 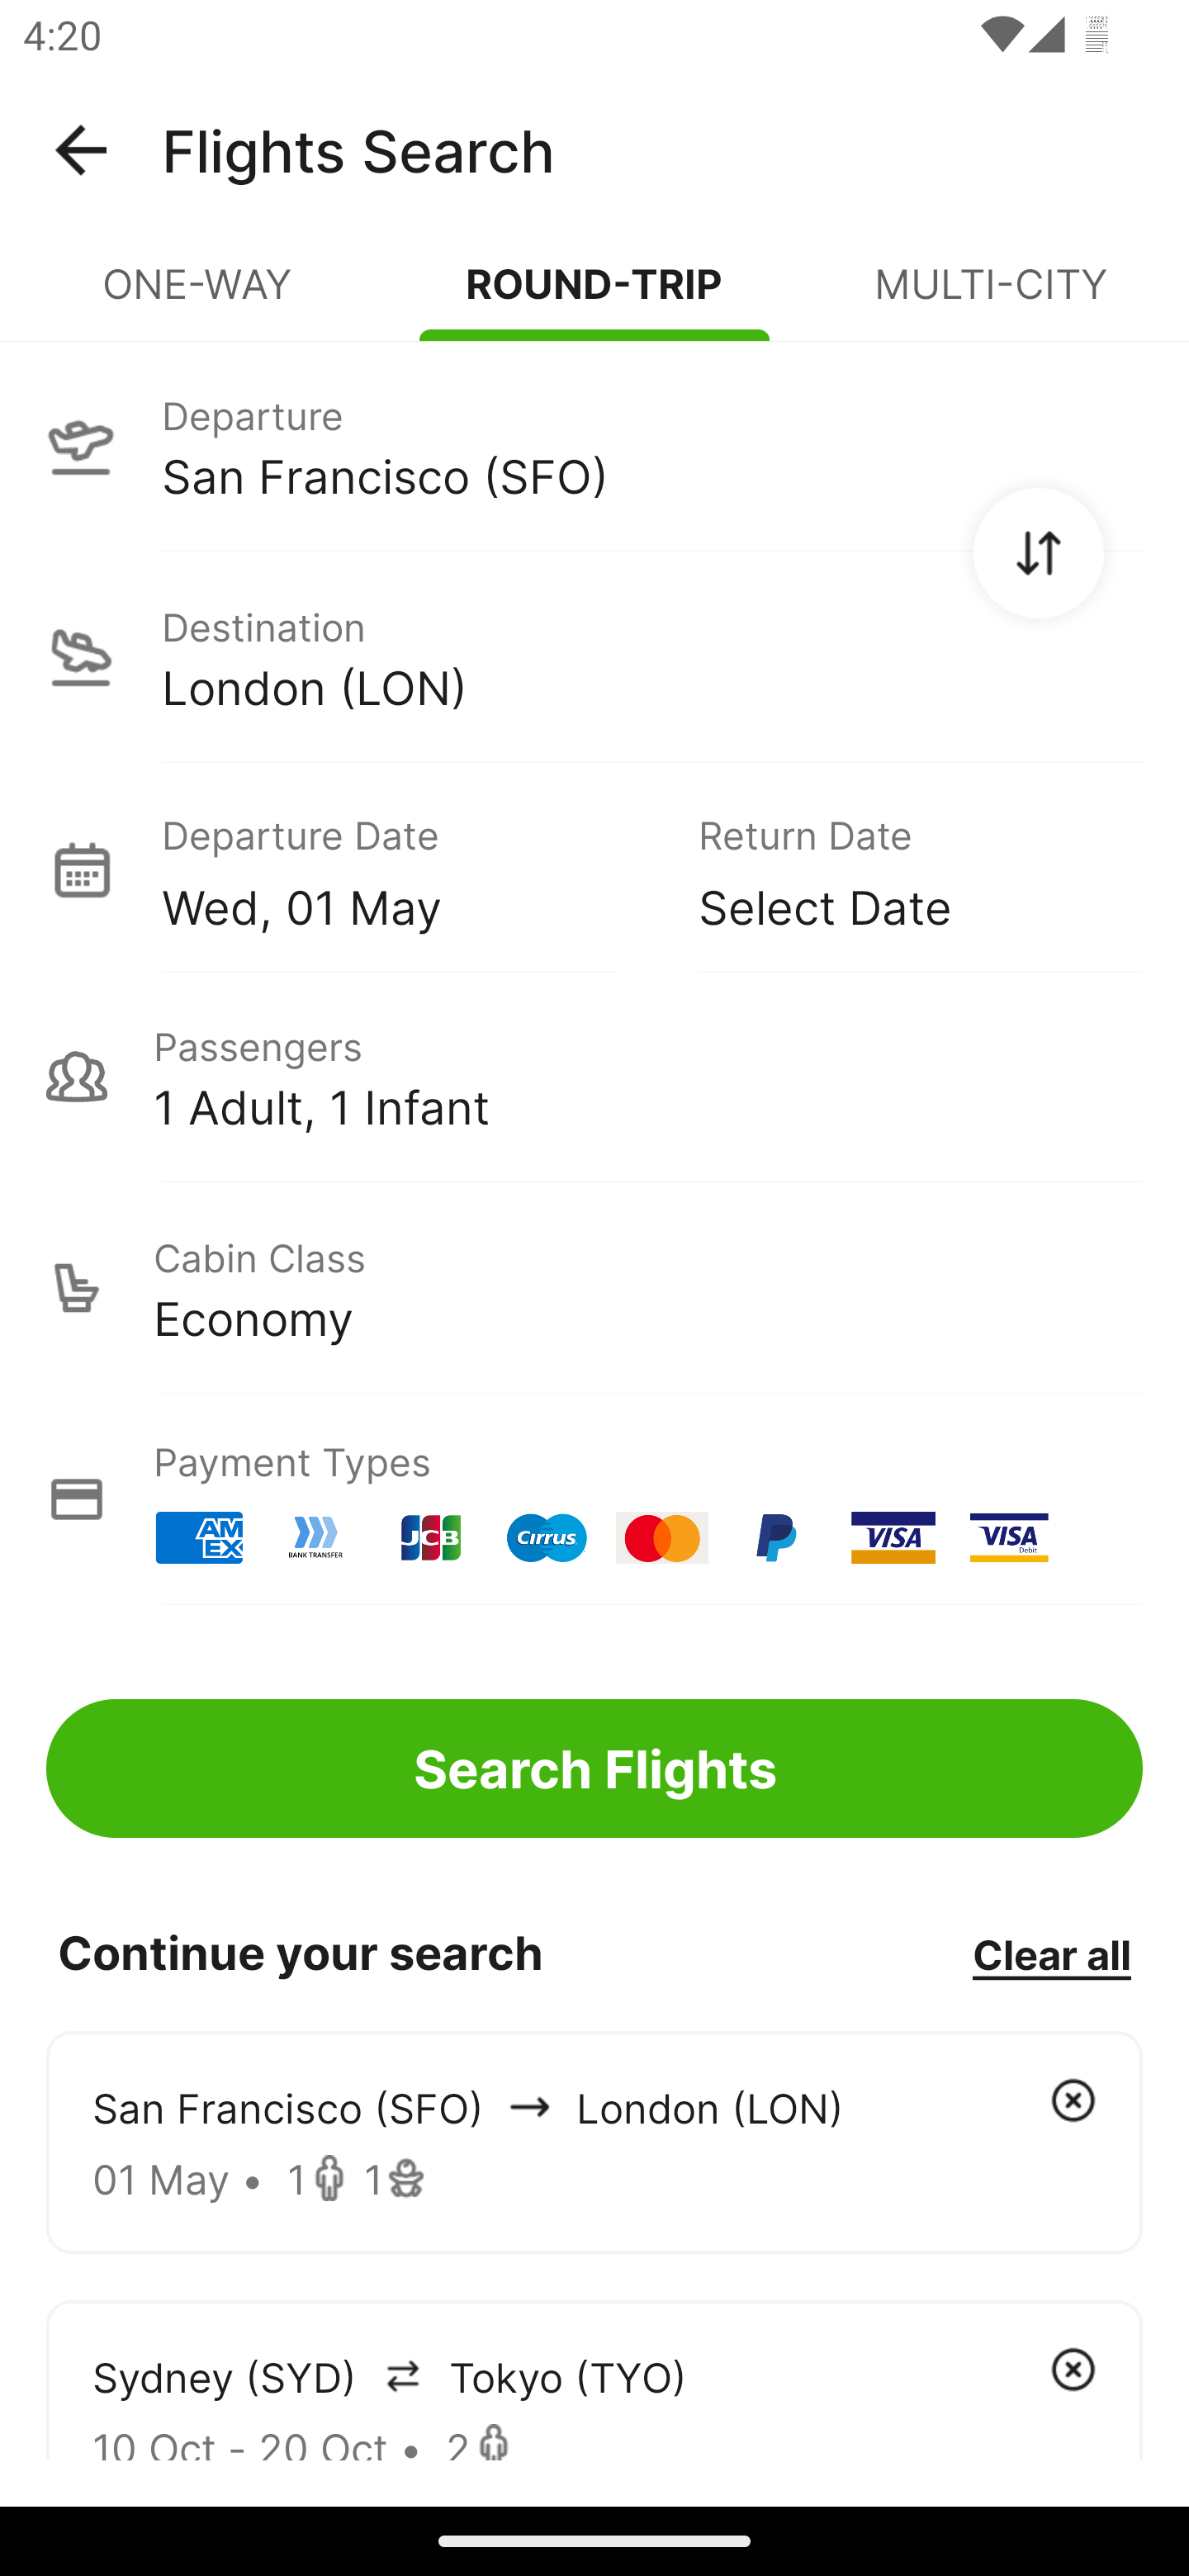 What do you see at coordinates (594, 297) in the screenshot?
I see `ROUND-TRIP` at bounding box center [594, 297].